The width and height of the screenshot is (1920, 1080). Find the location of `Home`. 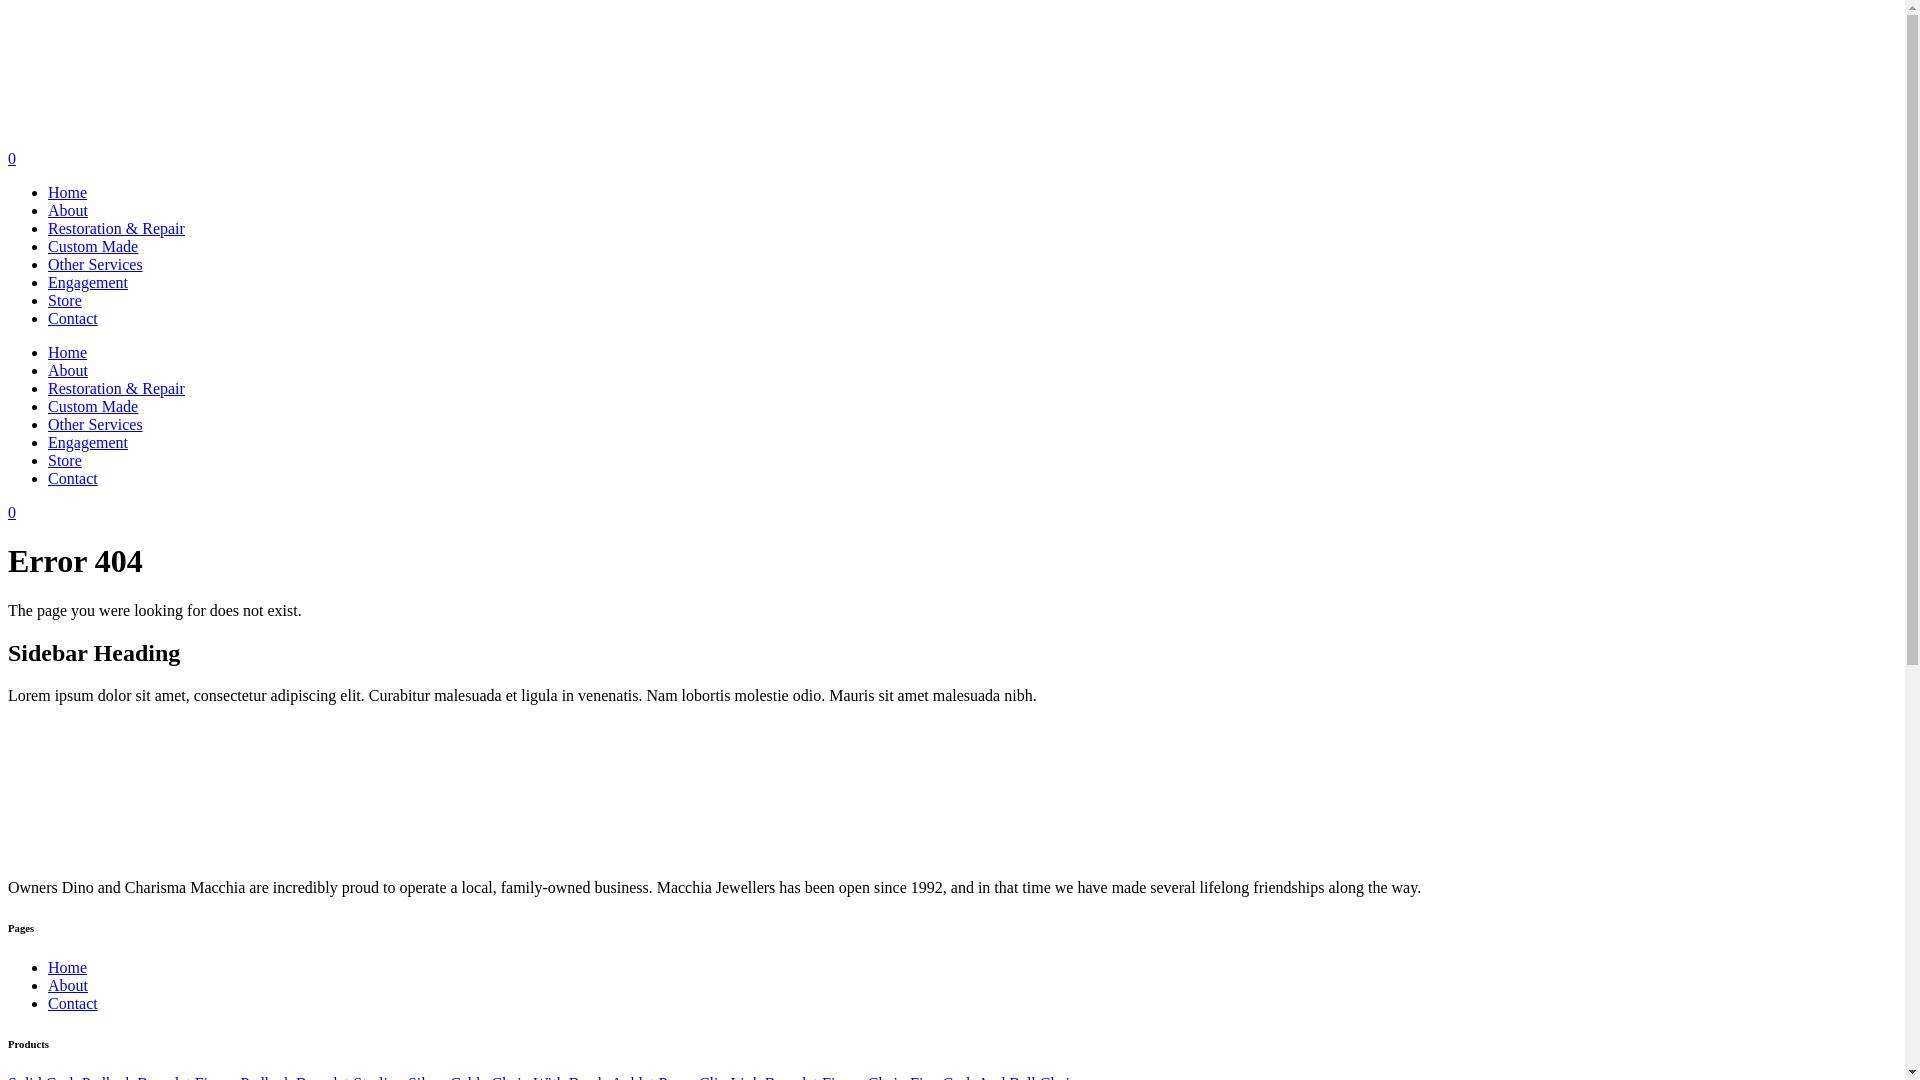

Home is located at coordinates (68, 352).